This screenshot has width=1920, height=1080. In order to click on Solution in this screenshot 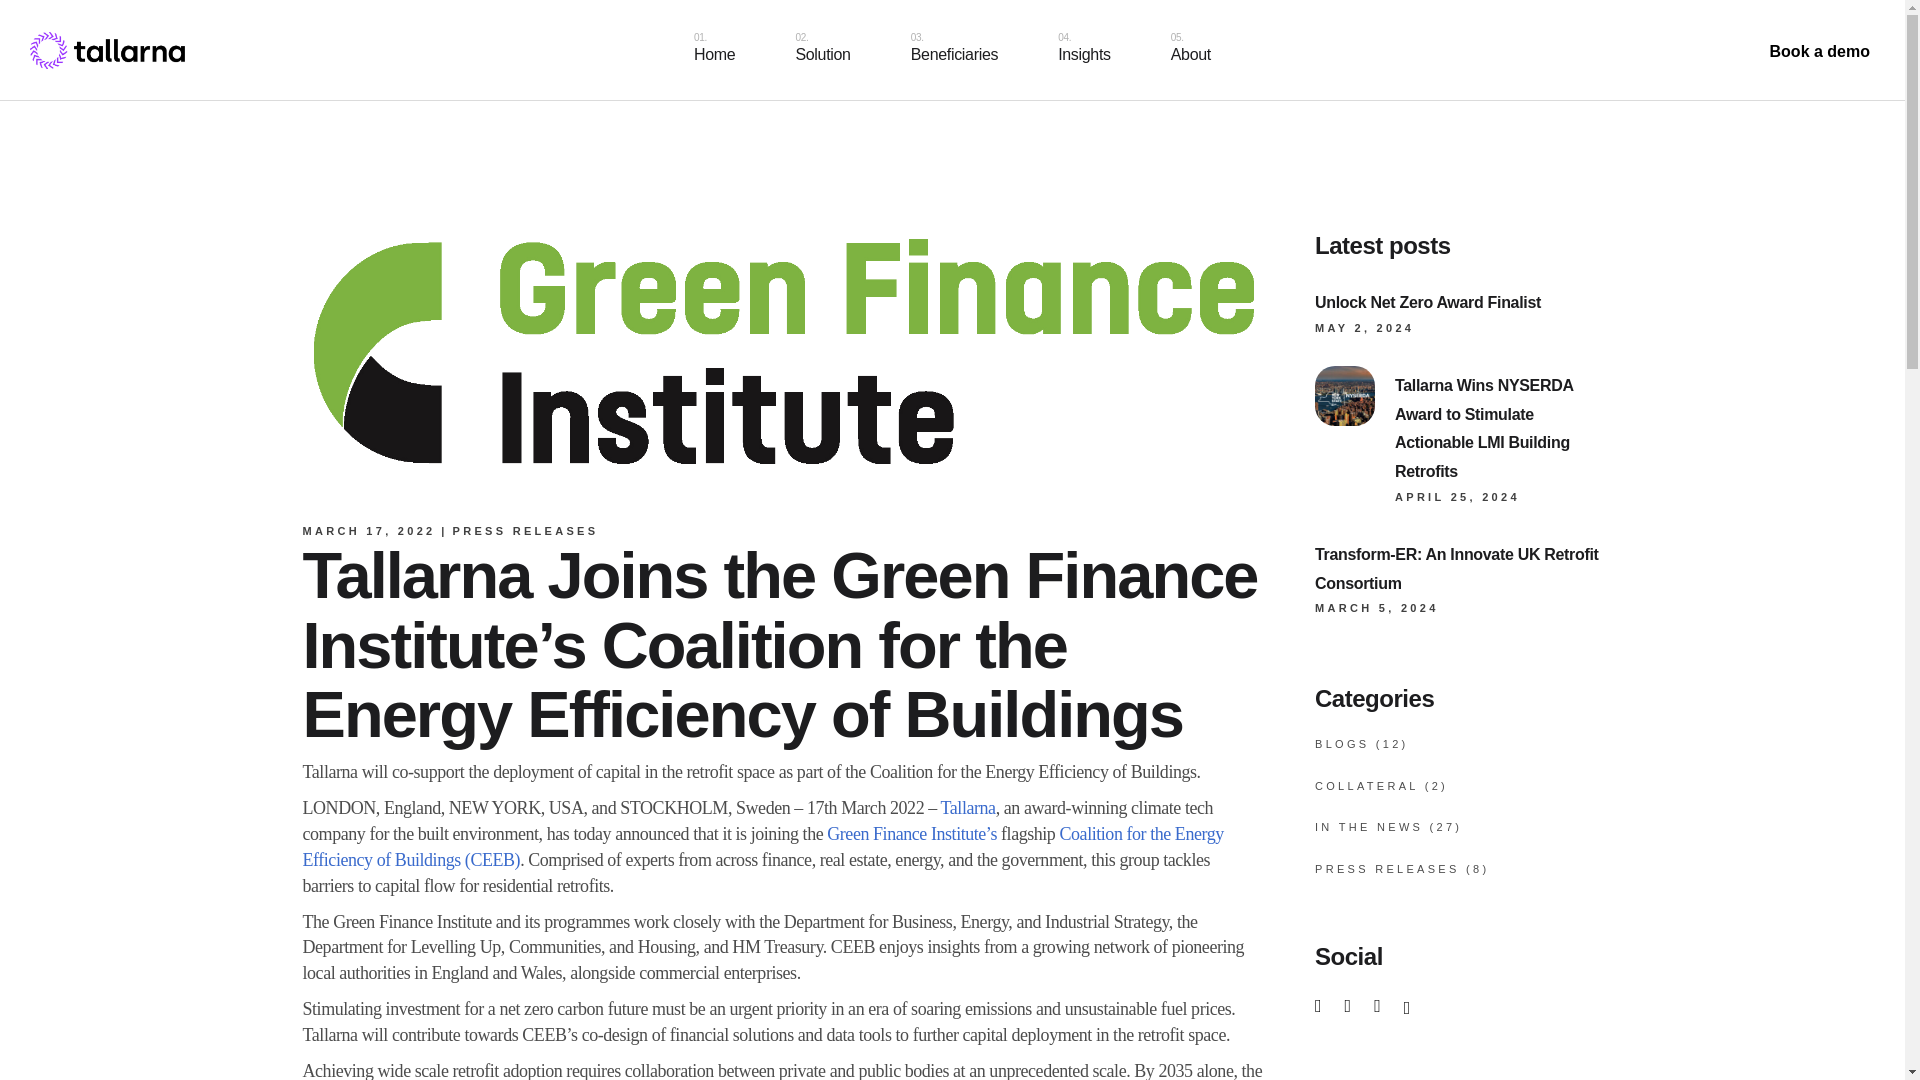, I will do `click(822, 50)`.